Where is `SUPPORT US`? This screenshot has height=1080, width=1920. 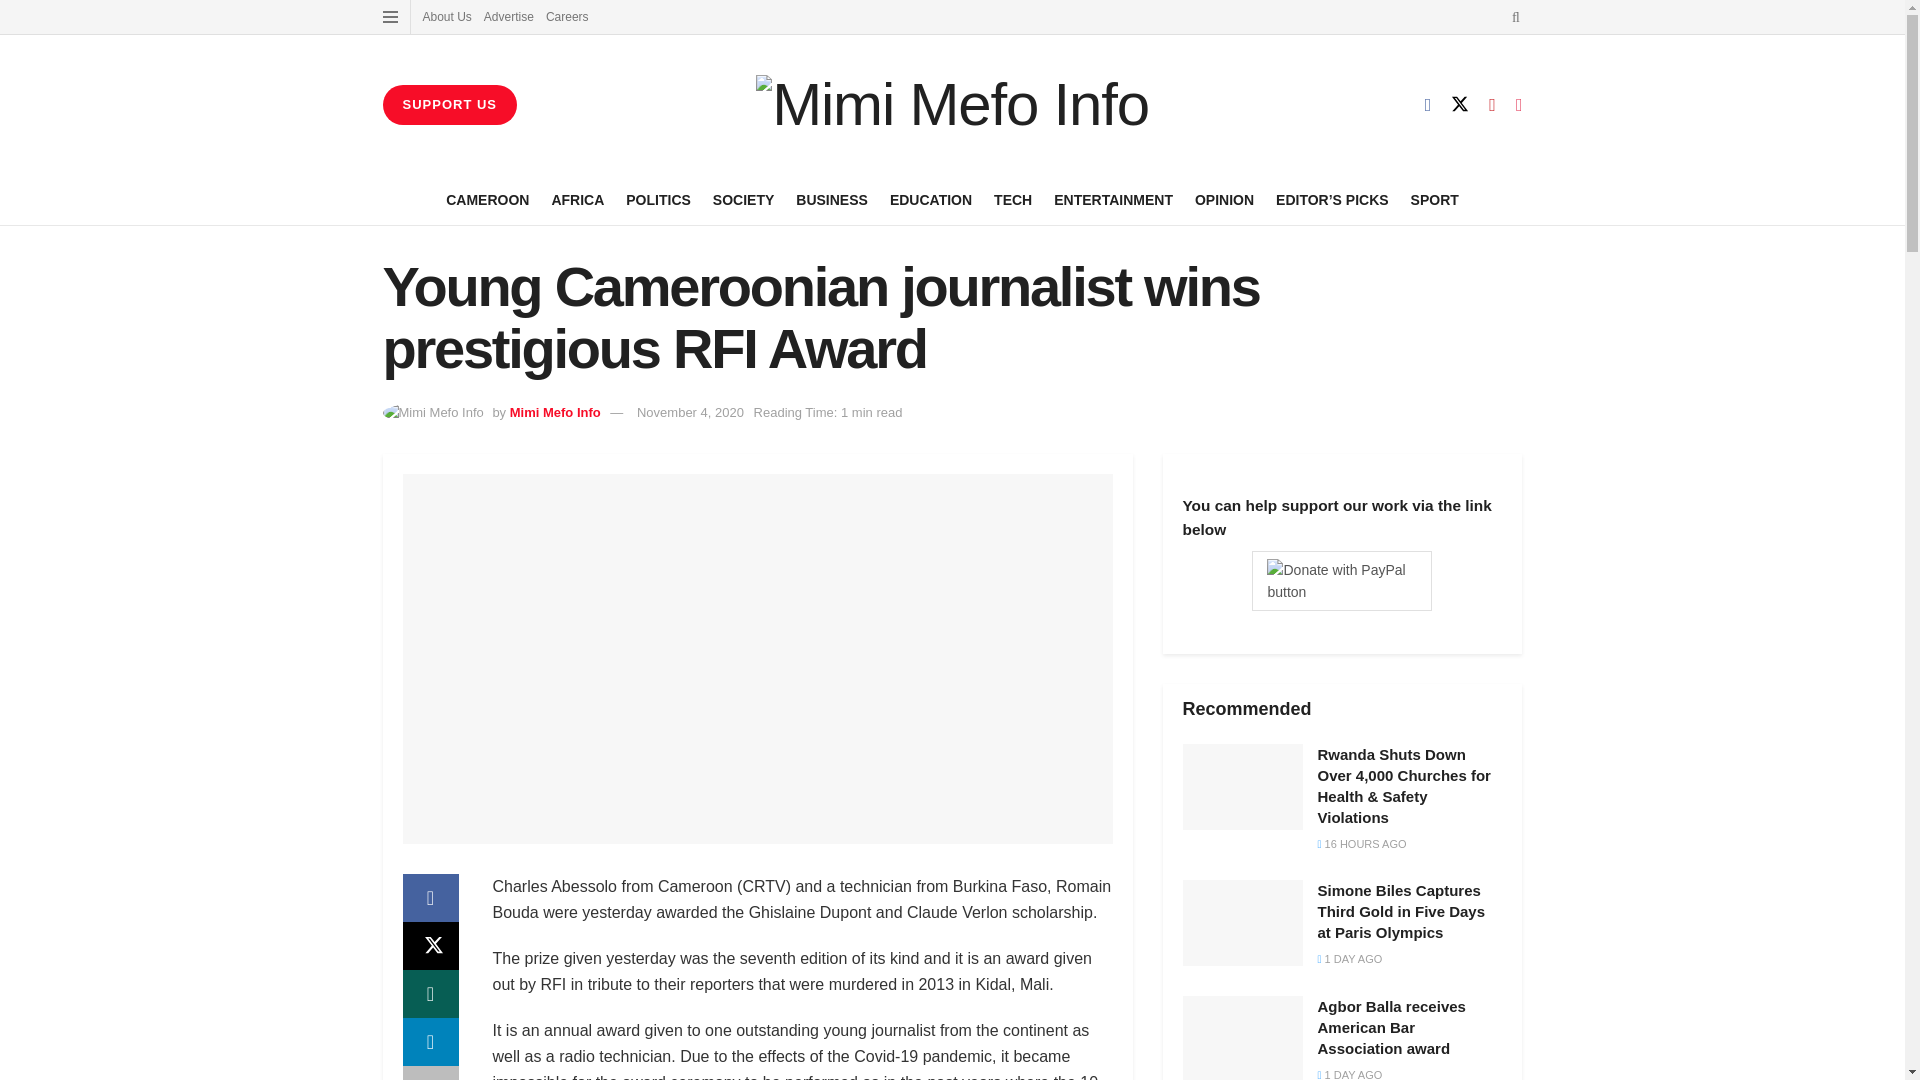 SUPPORT US is located at coordinates (449, 105).